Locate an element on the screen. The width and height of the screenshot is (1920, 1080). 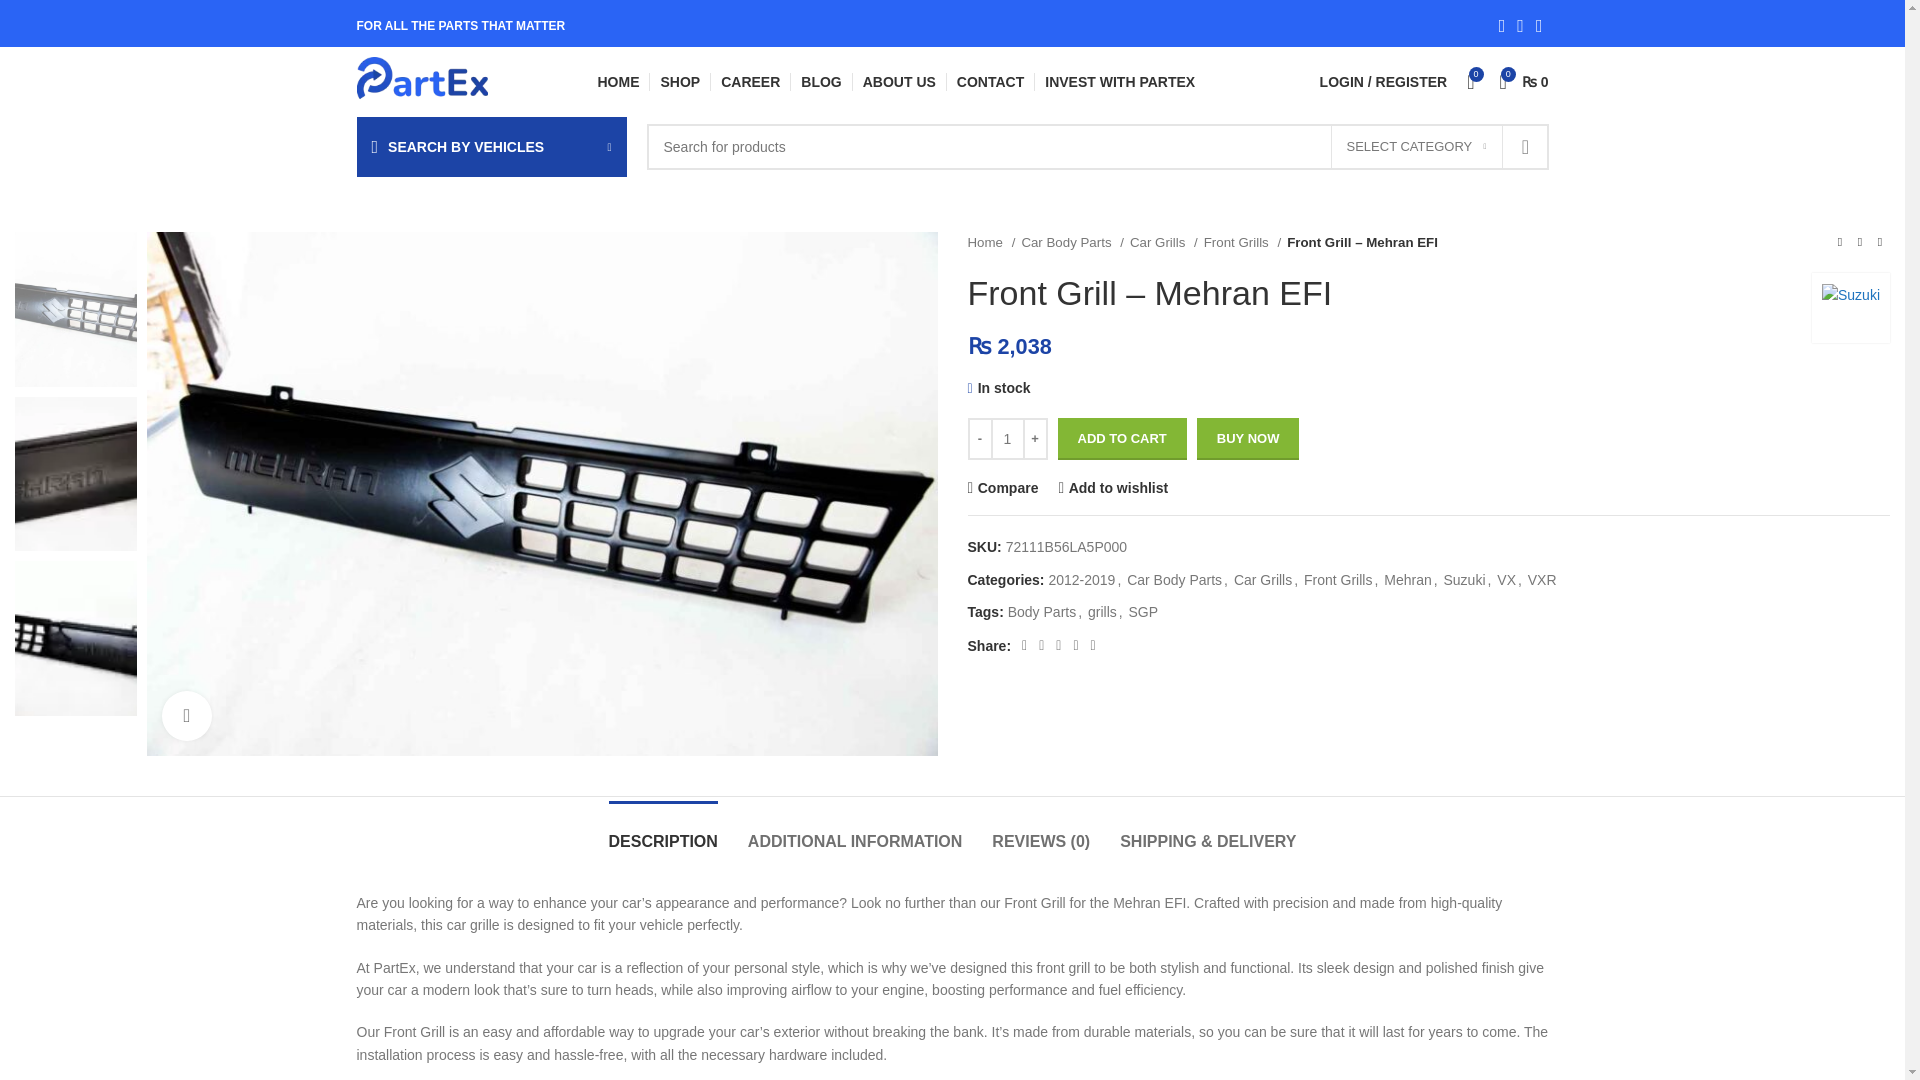
My account is located at coordinates (1383, 81).